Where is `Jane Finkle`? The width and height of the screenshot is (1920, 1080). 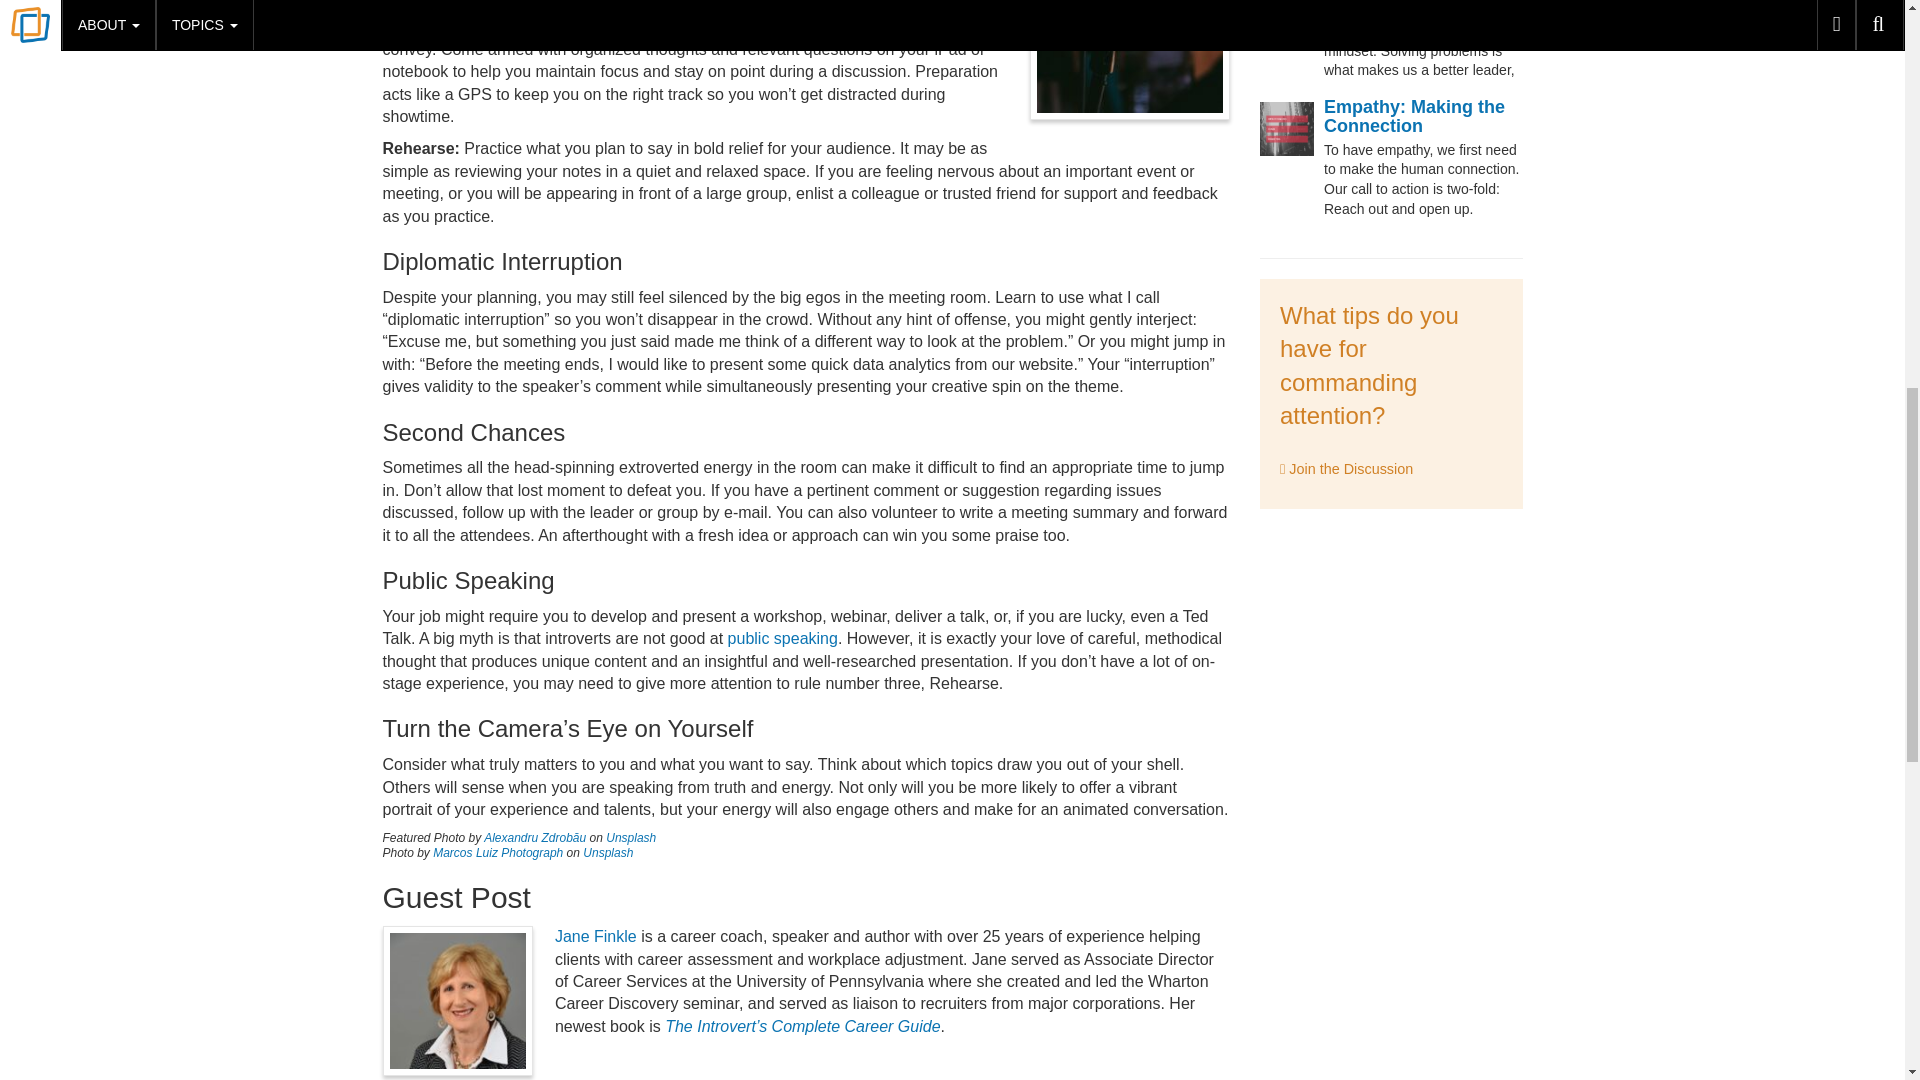
Jane Finkle is located at coordinates (596, 936).